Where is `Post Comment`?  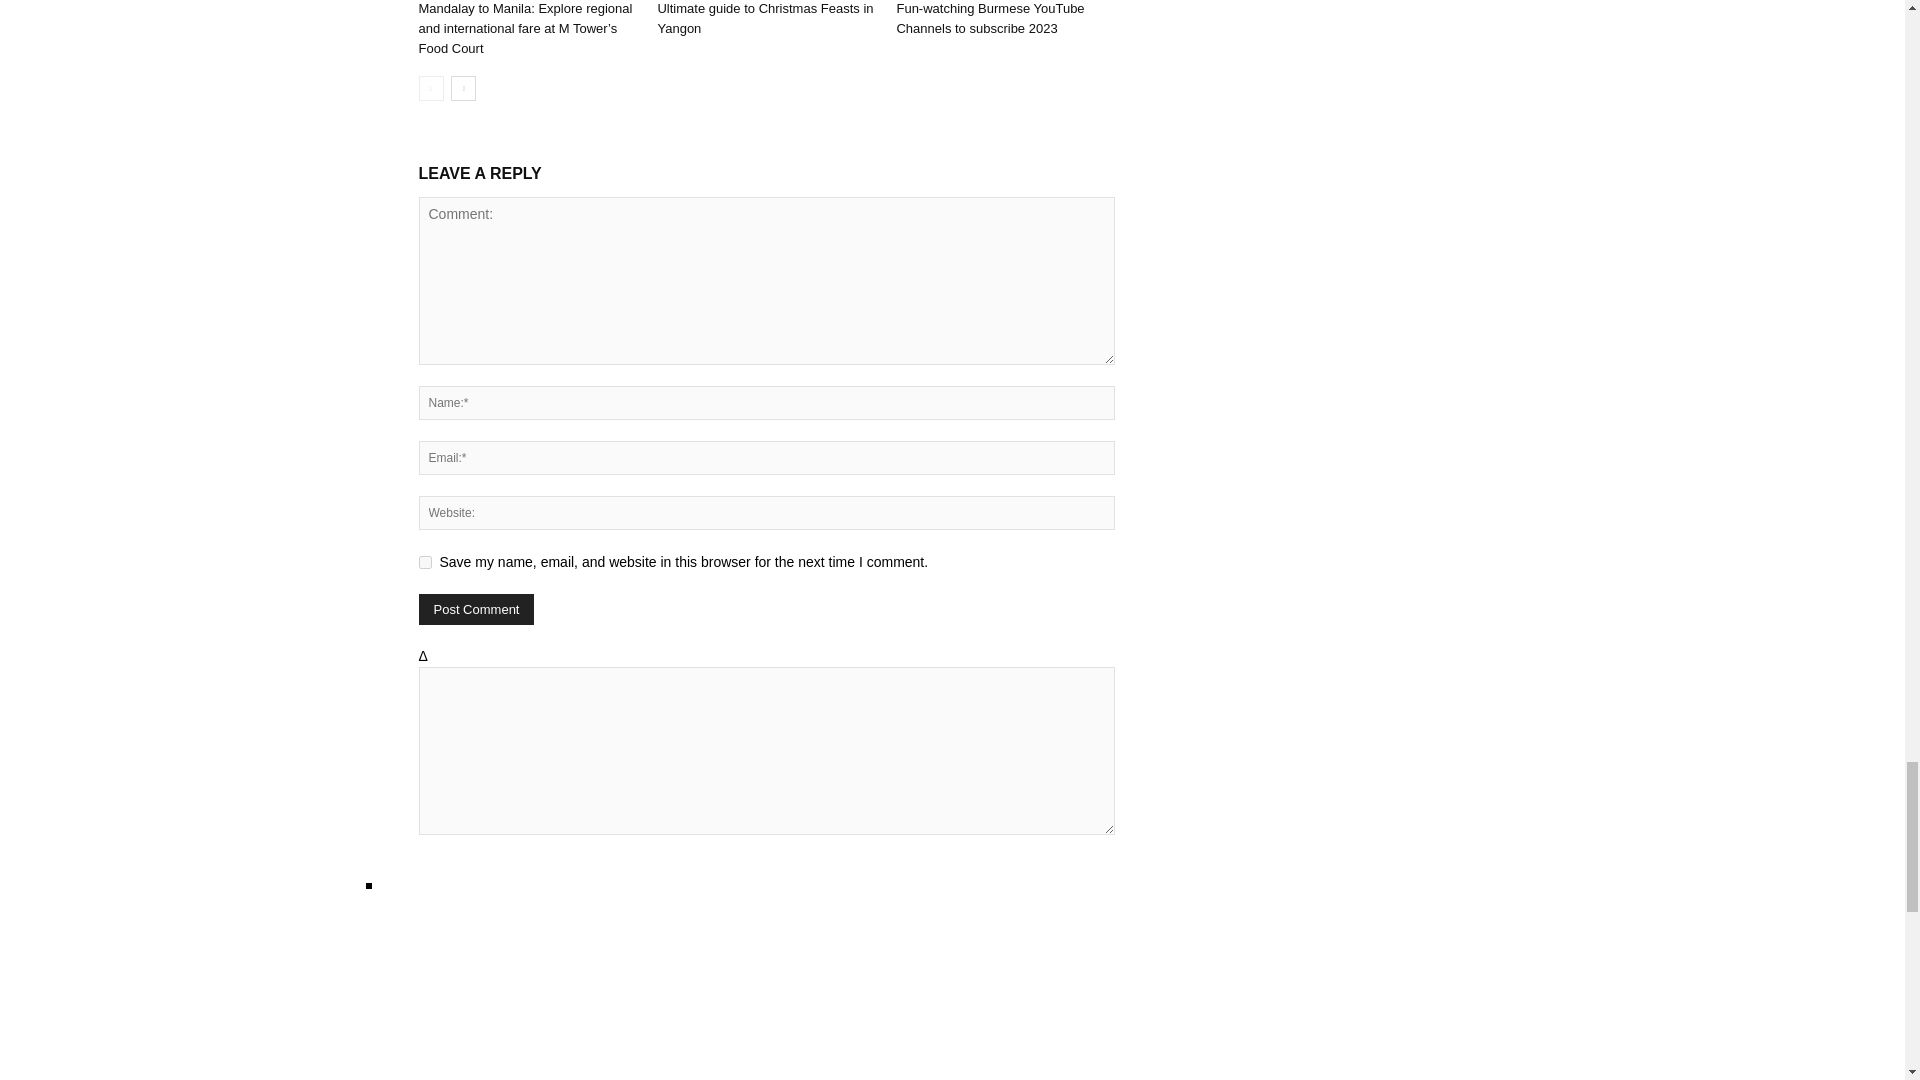 Post Comment is located at coordinates (476, 610).